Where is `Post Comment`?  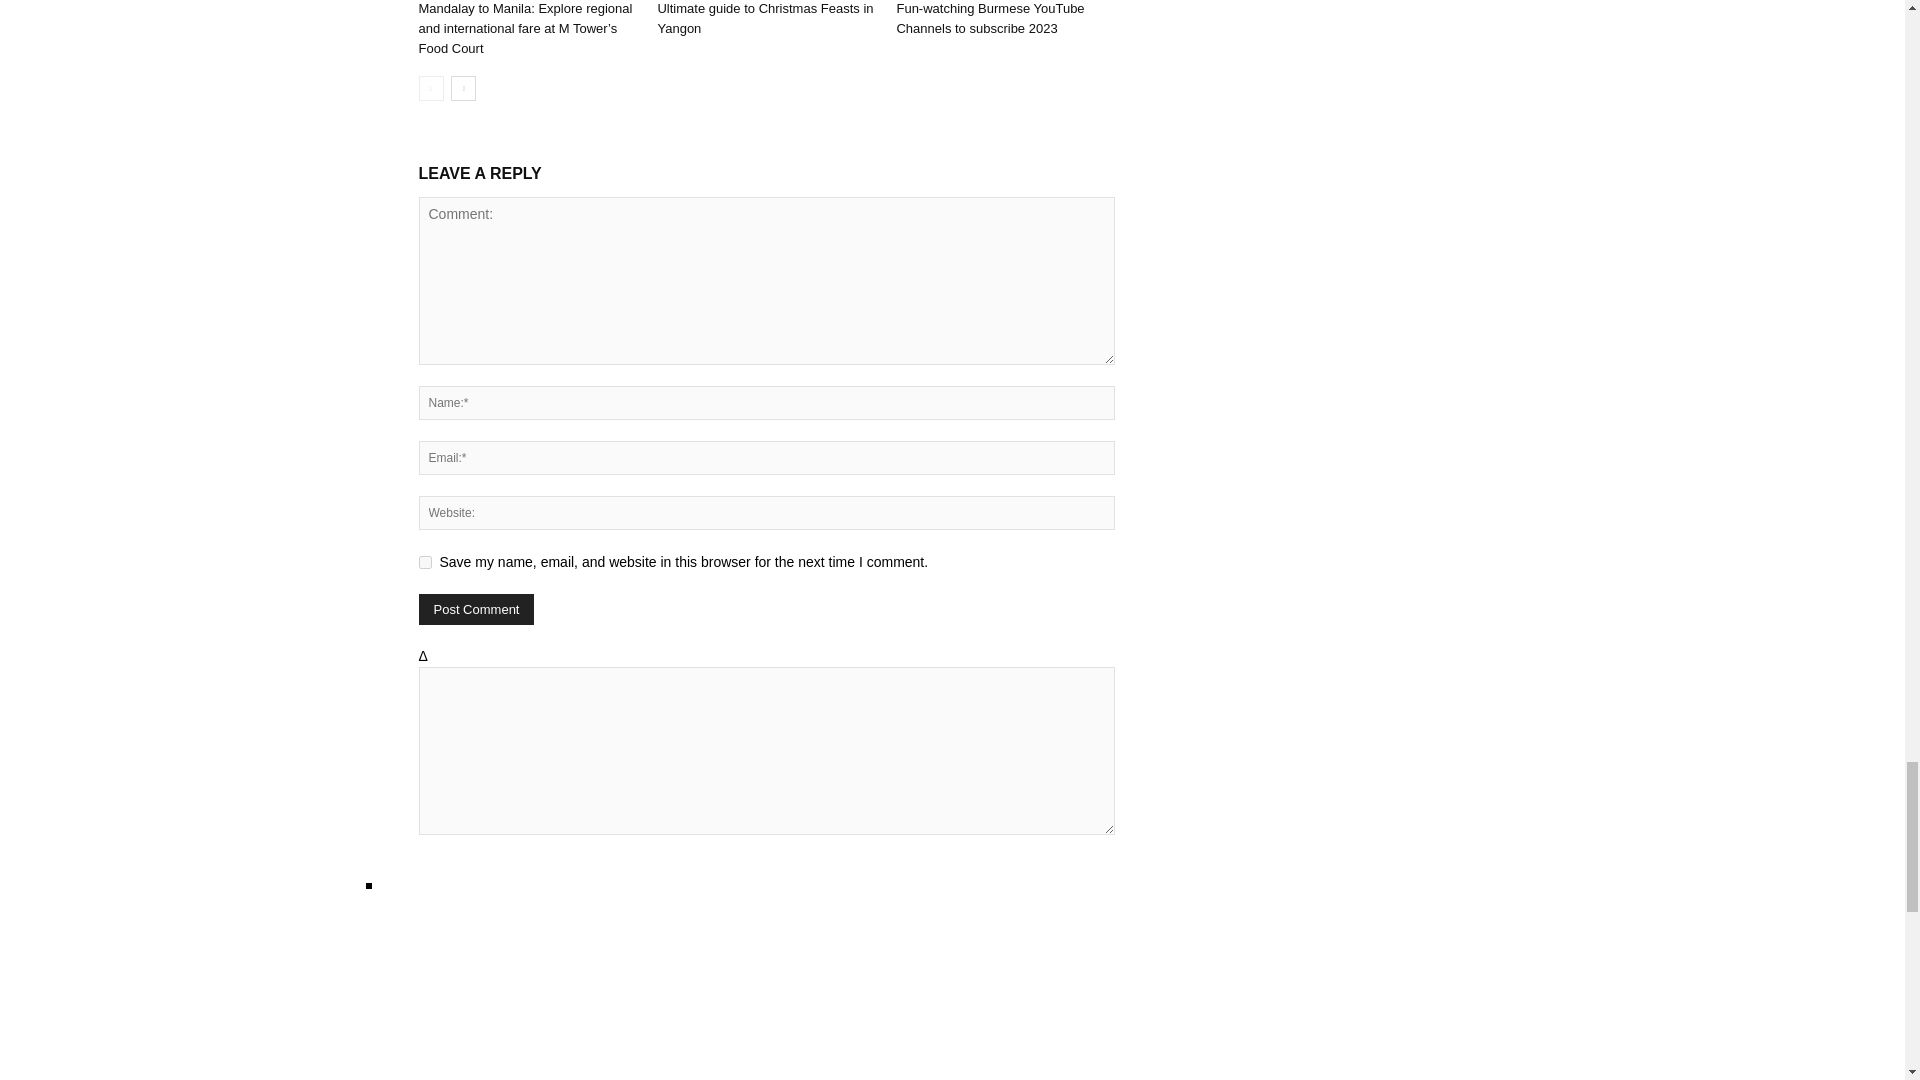 Post Comment is located at coordinates (476, 610).